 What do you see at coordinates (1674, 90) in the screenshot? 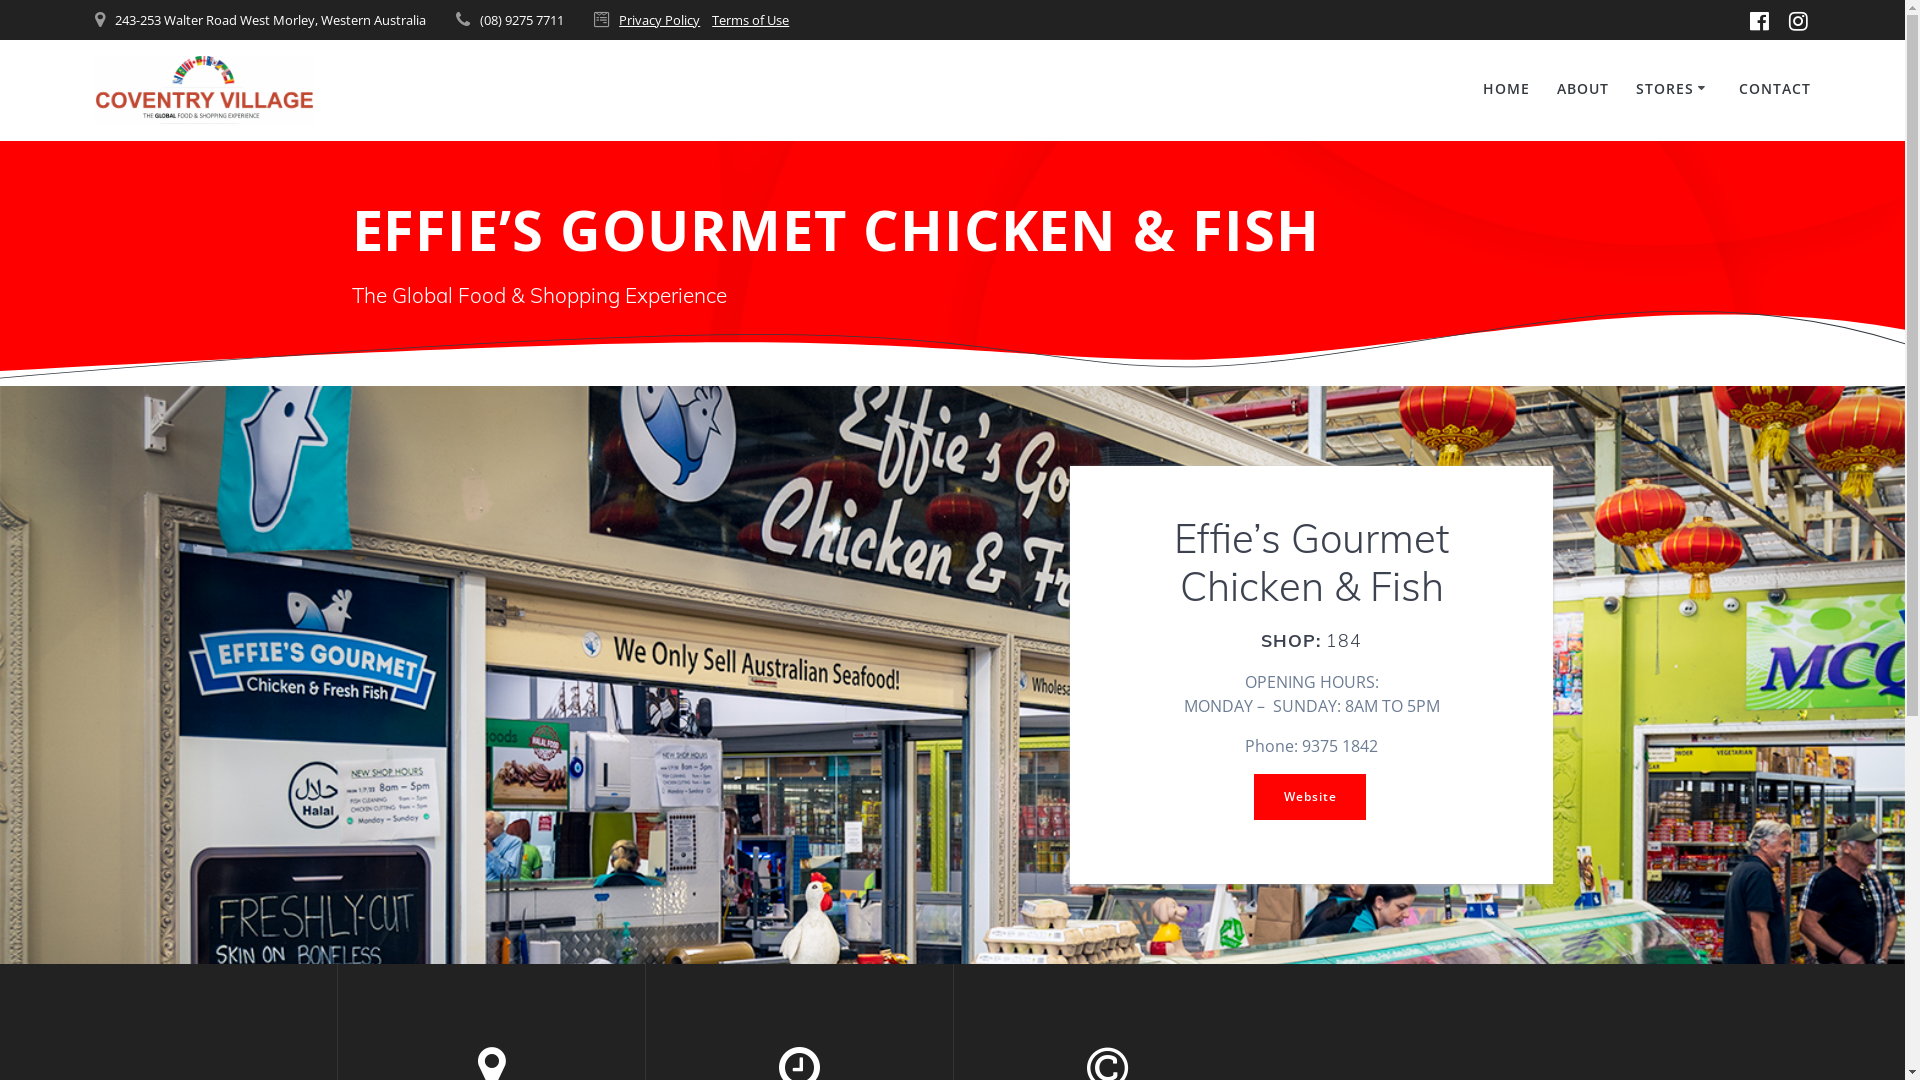
I see `STORES` at bounding box center [1674, 90].